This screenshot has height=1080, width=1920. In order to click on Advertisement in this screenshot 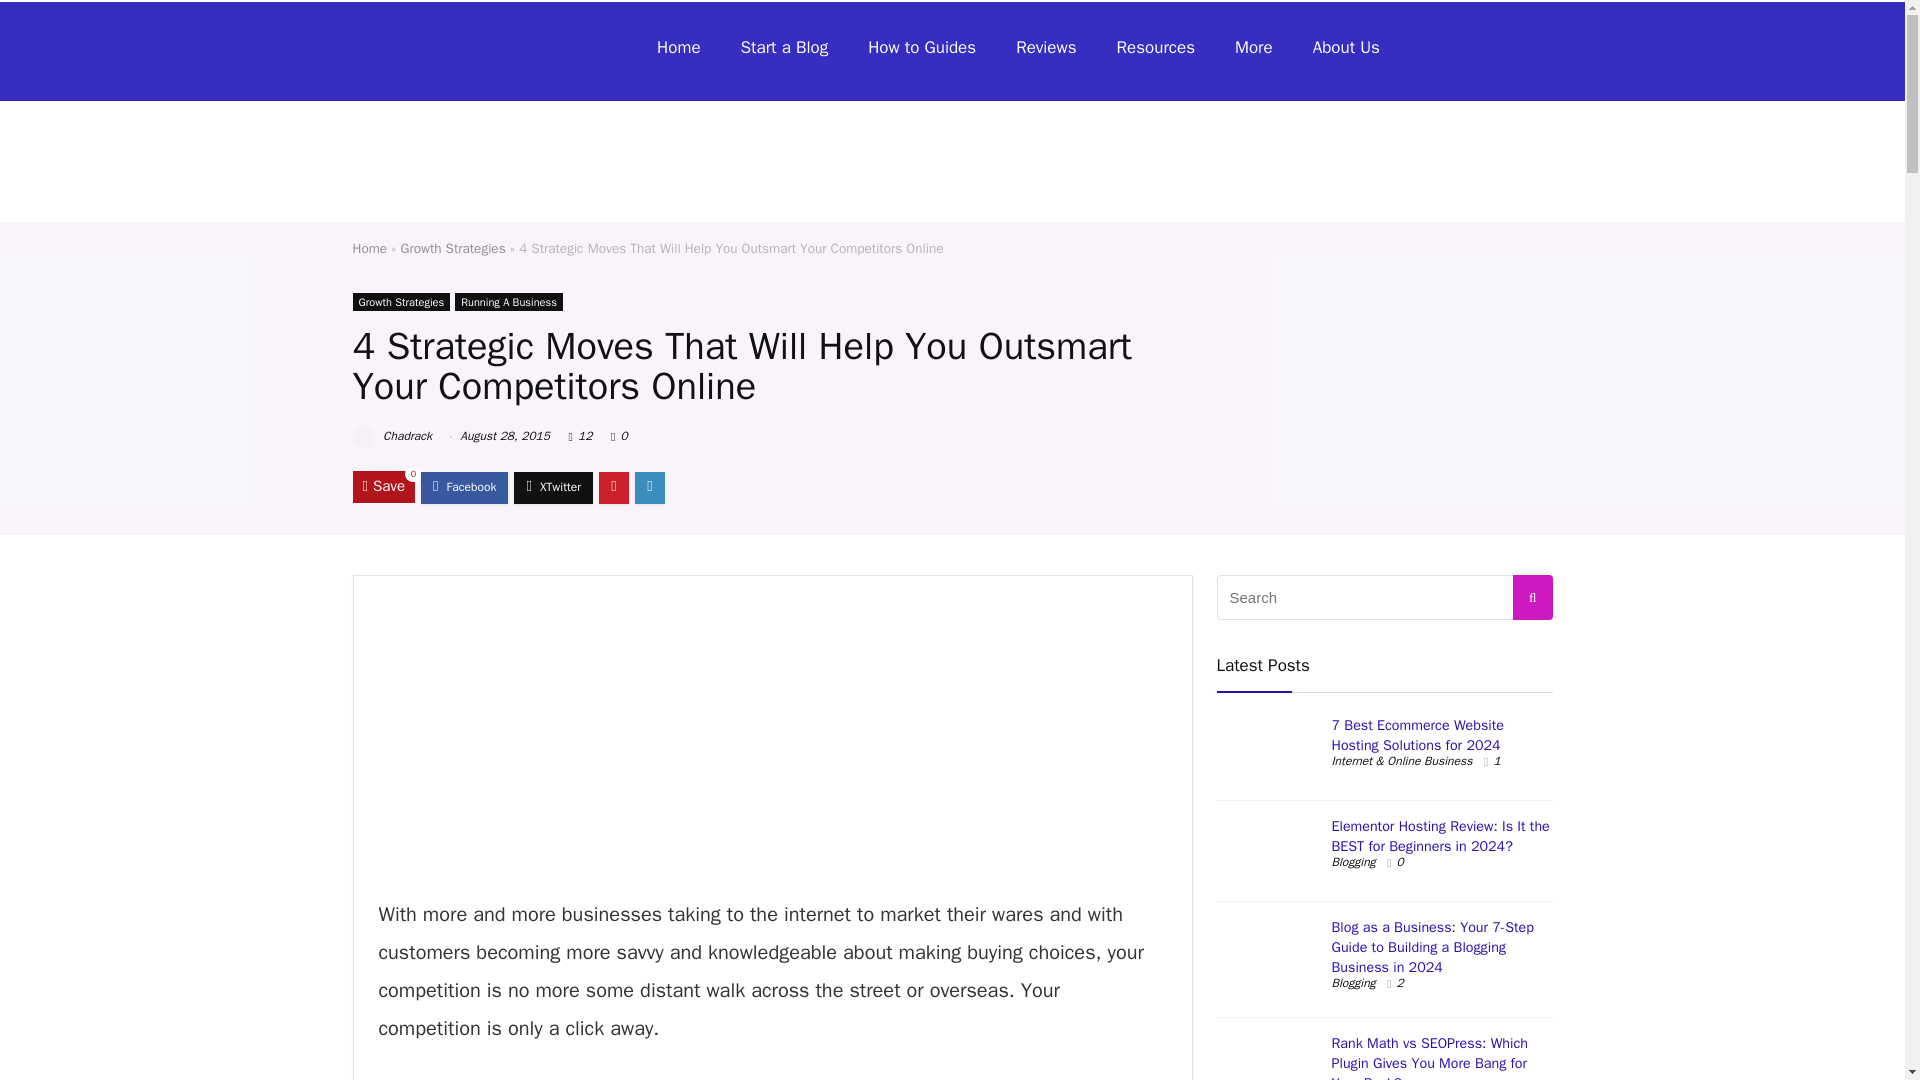, I will do `click(772, 740)`.